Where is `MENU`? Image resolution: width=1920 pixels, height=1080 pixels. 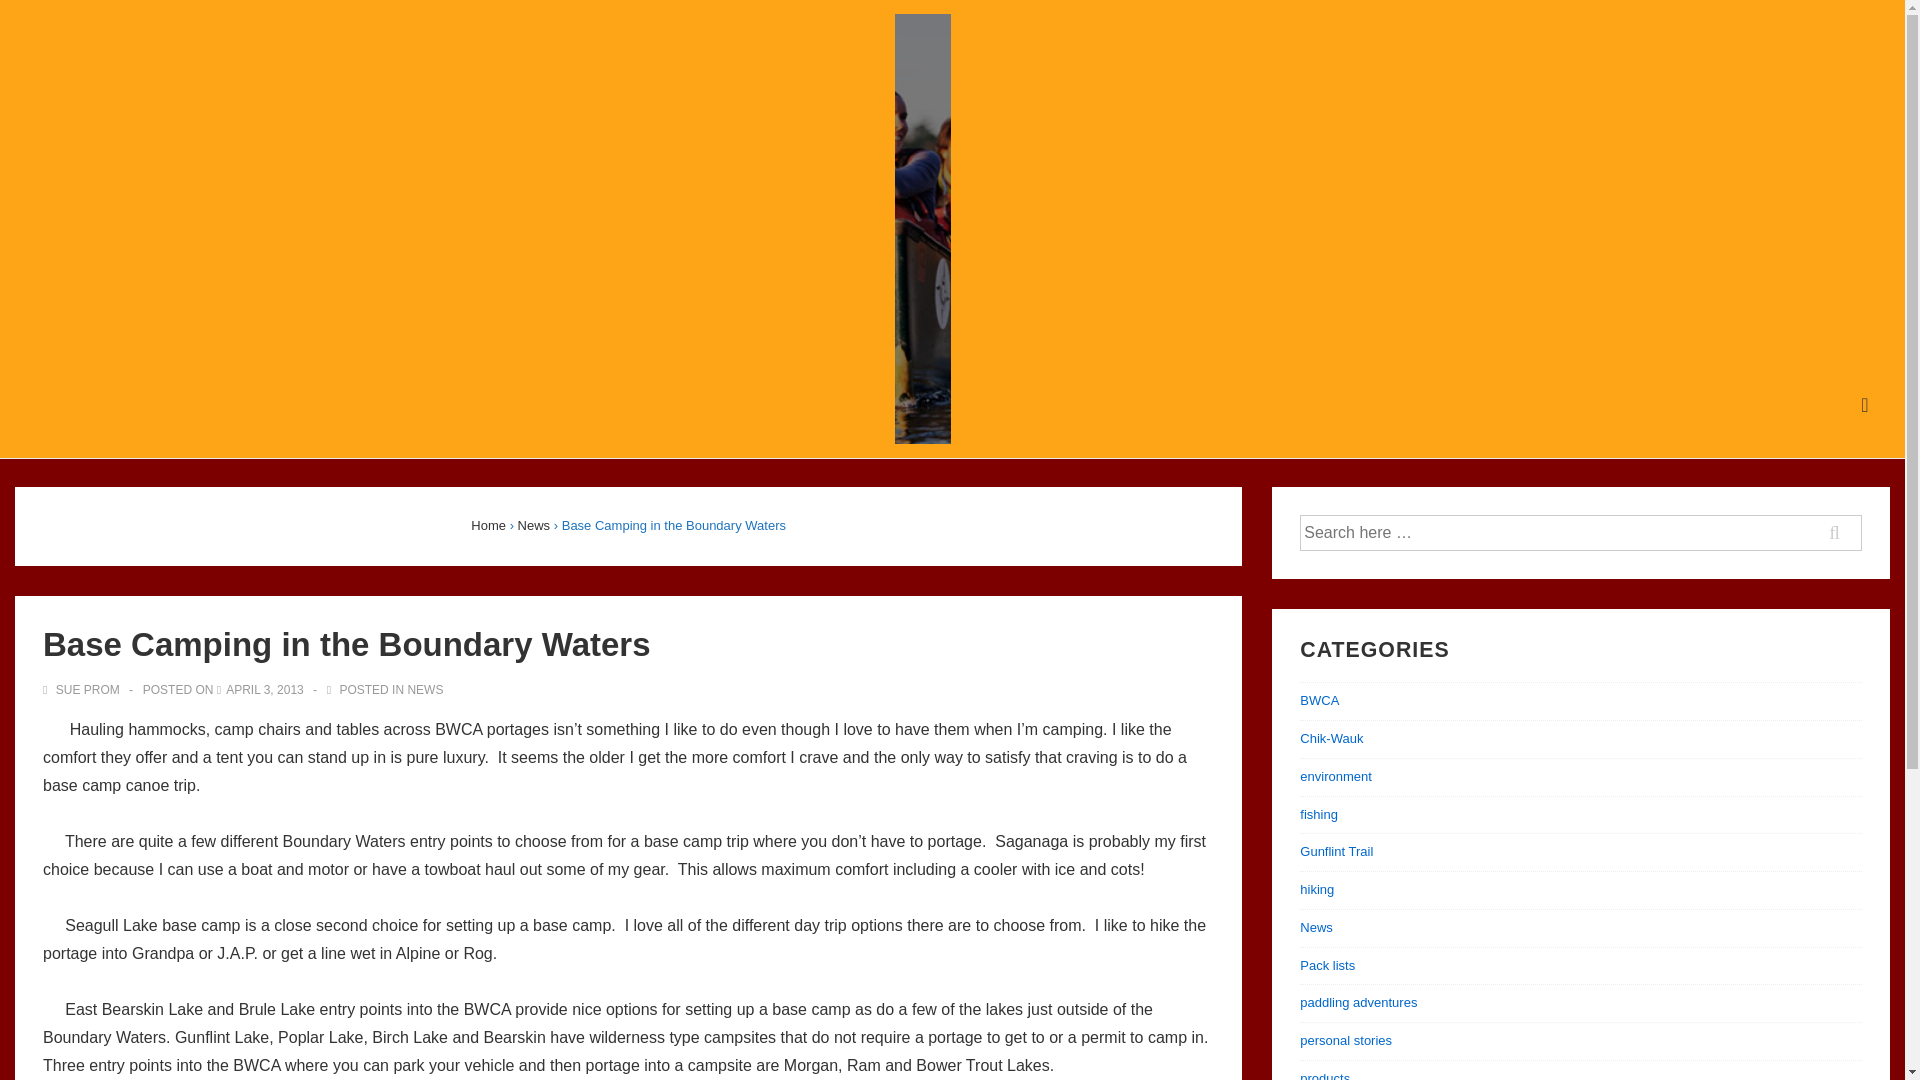
MENU is located at coordinates (1865, 405).